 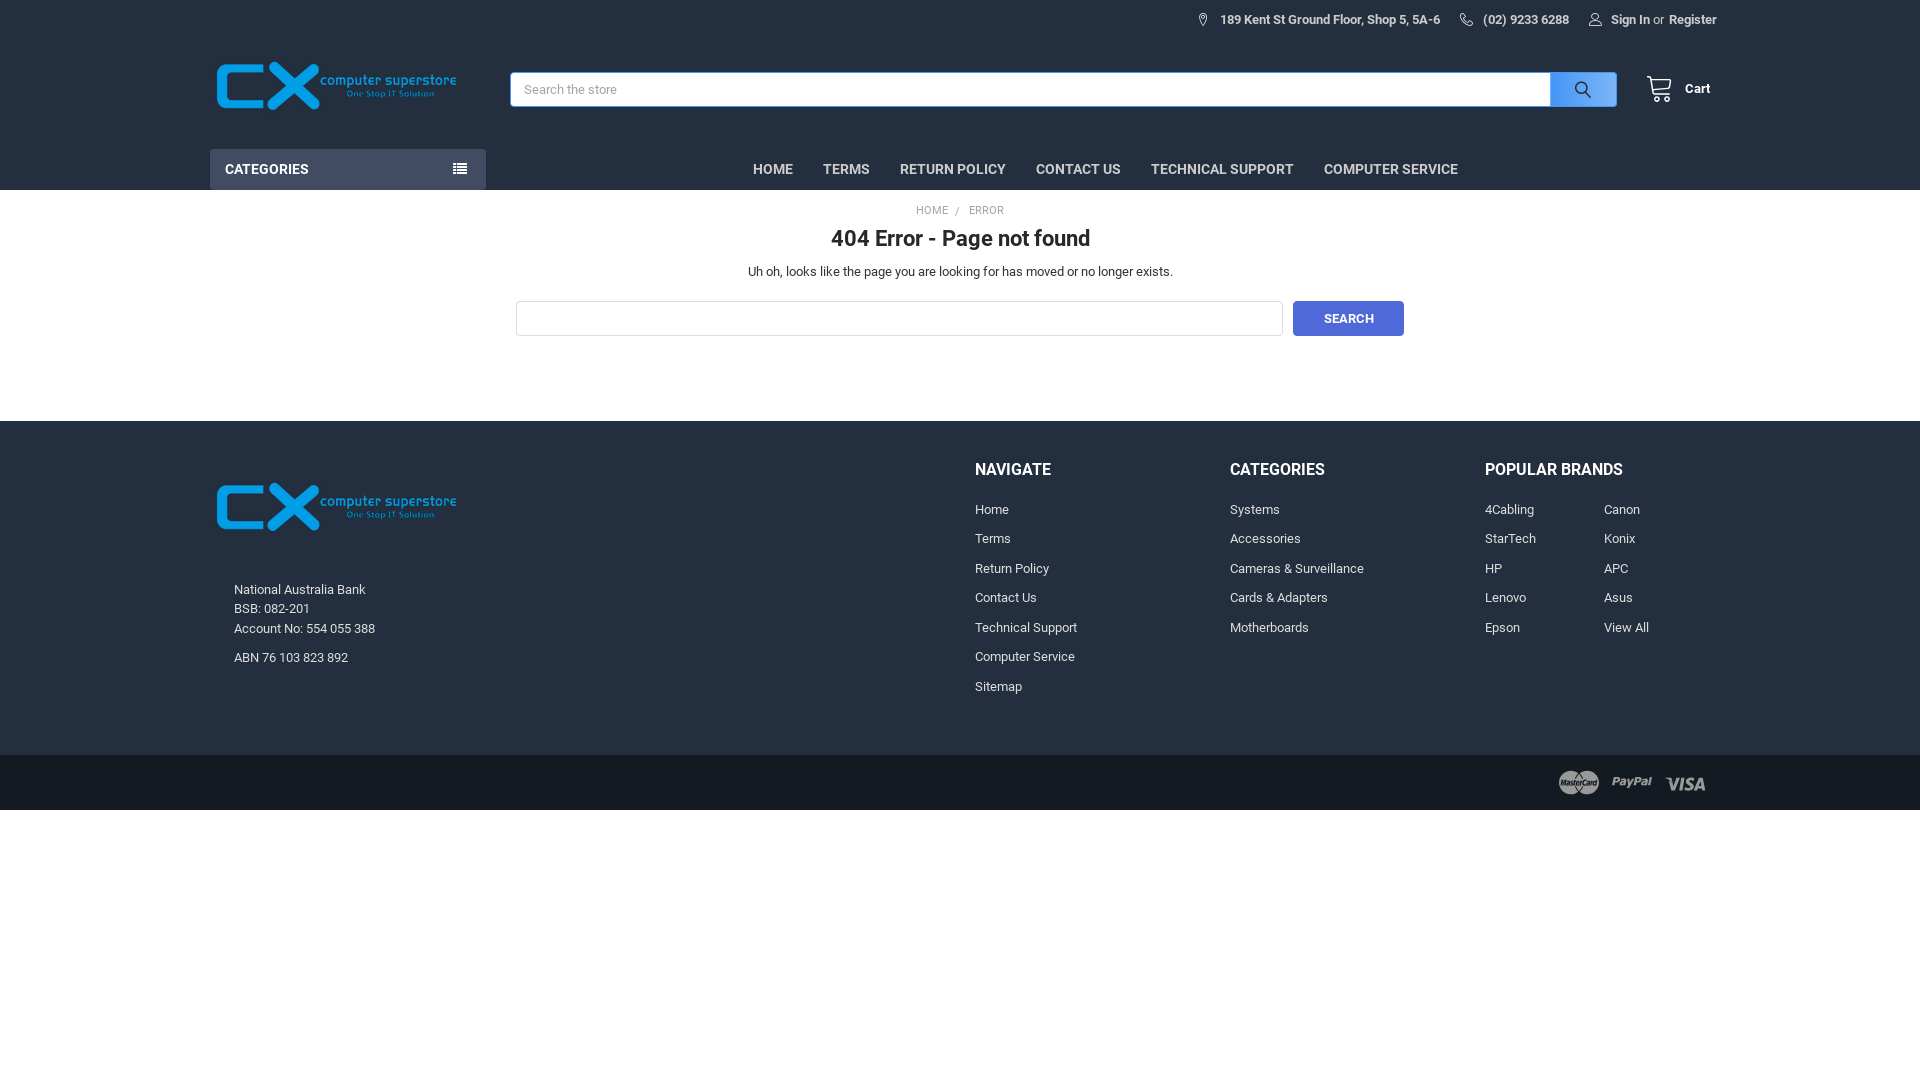 I want to click on Cards & Adapters, so click(x=1279, y=598).